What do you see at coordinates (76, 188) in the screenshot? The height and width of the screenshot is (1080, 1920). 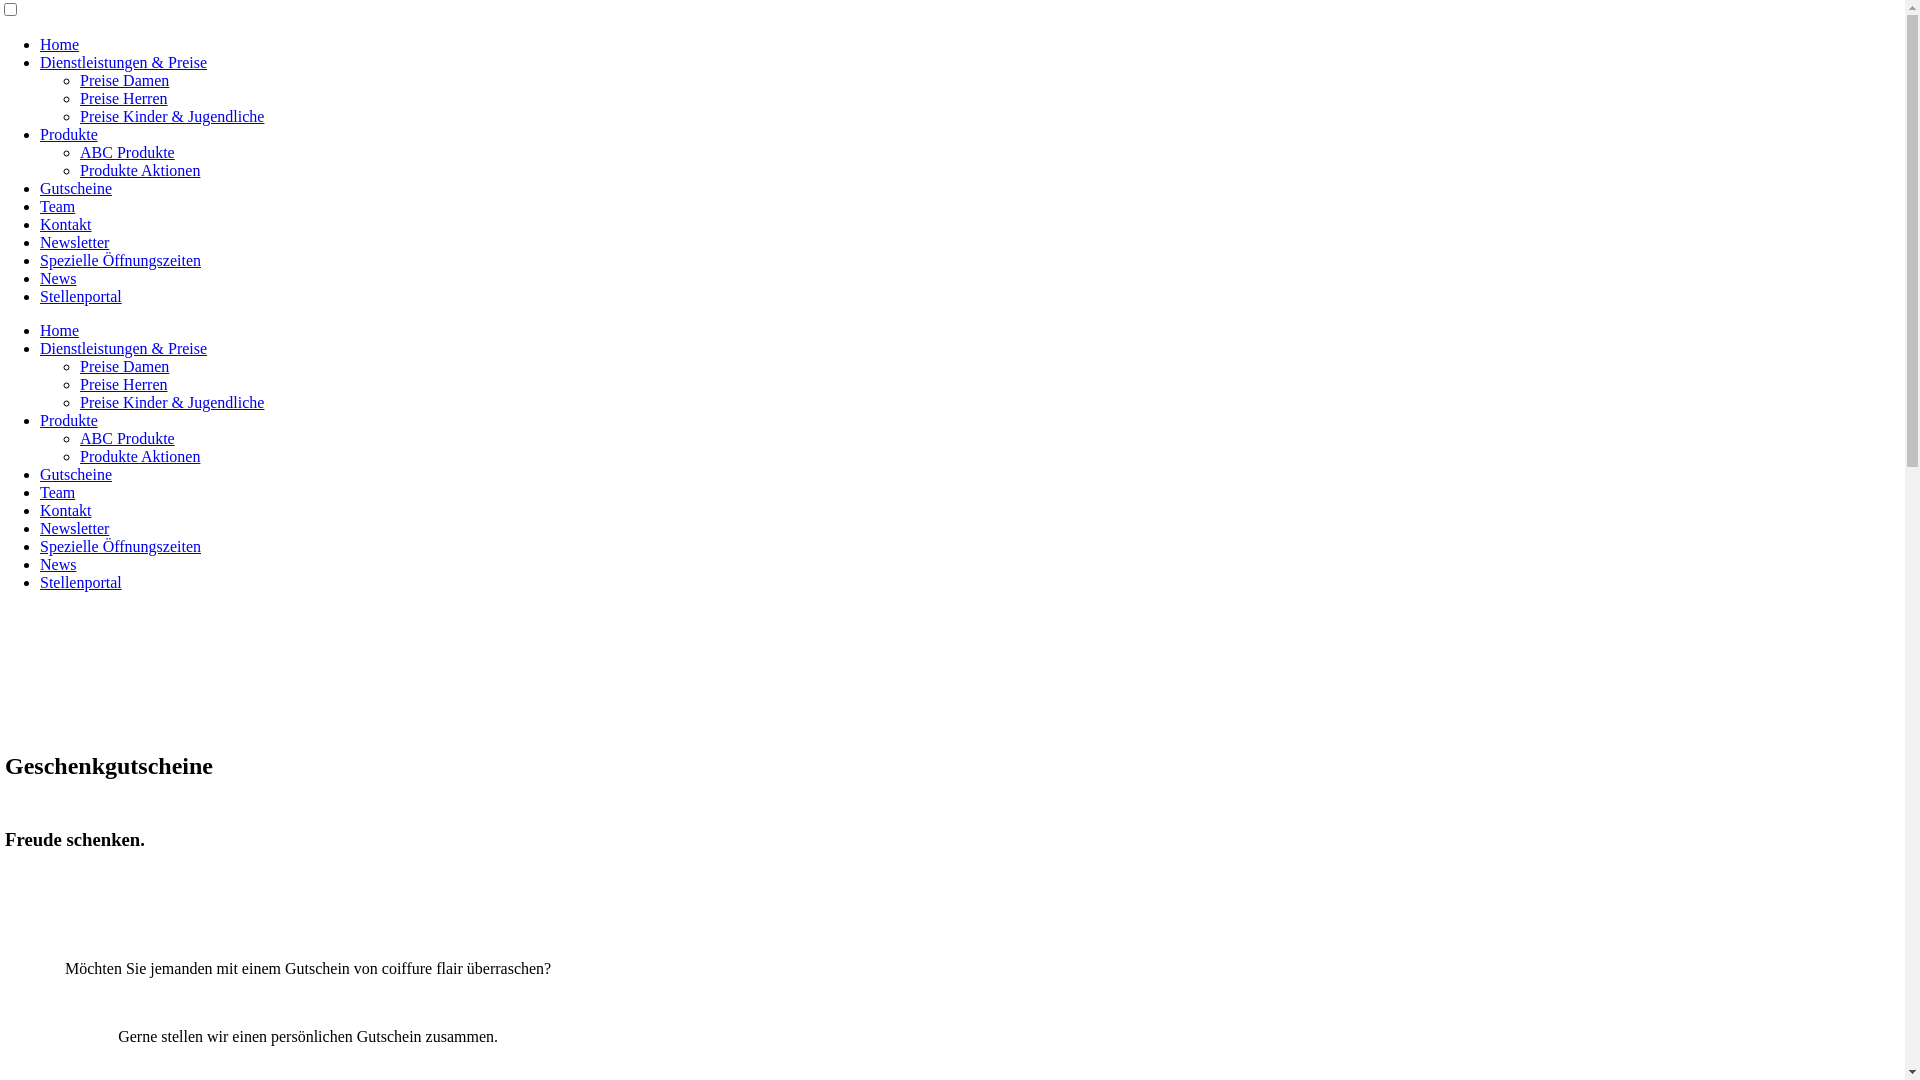 I see `Gutscheine` at bounding box center [76, 188].